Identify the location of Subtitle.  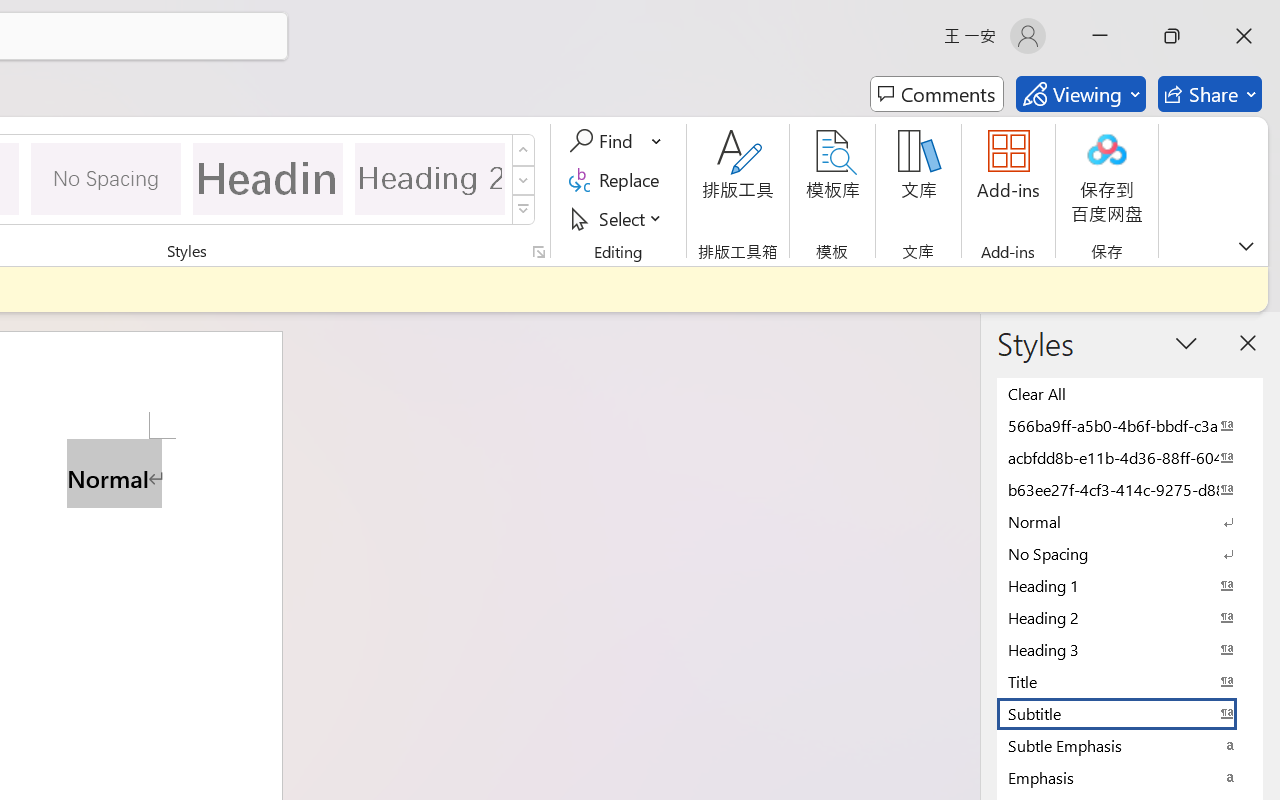
(1130, 713).